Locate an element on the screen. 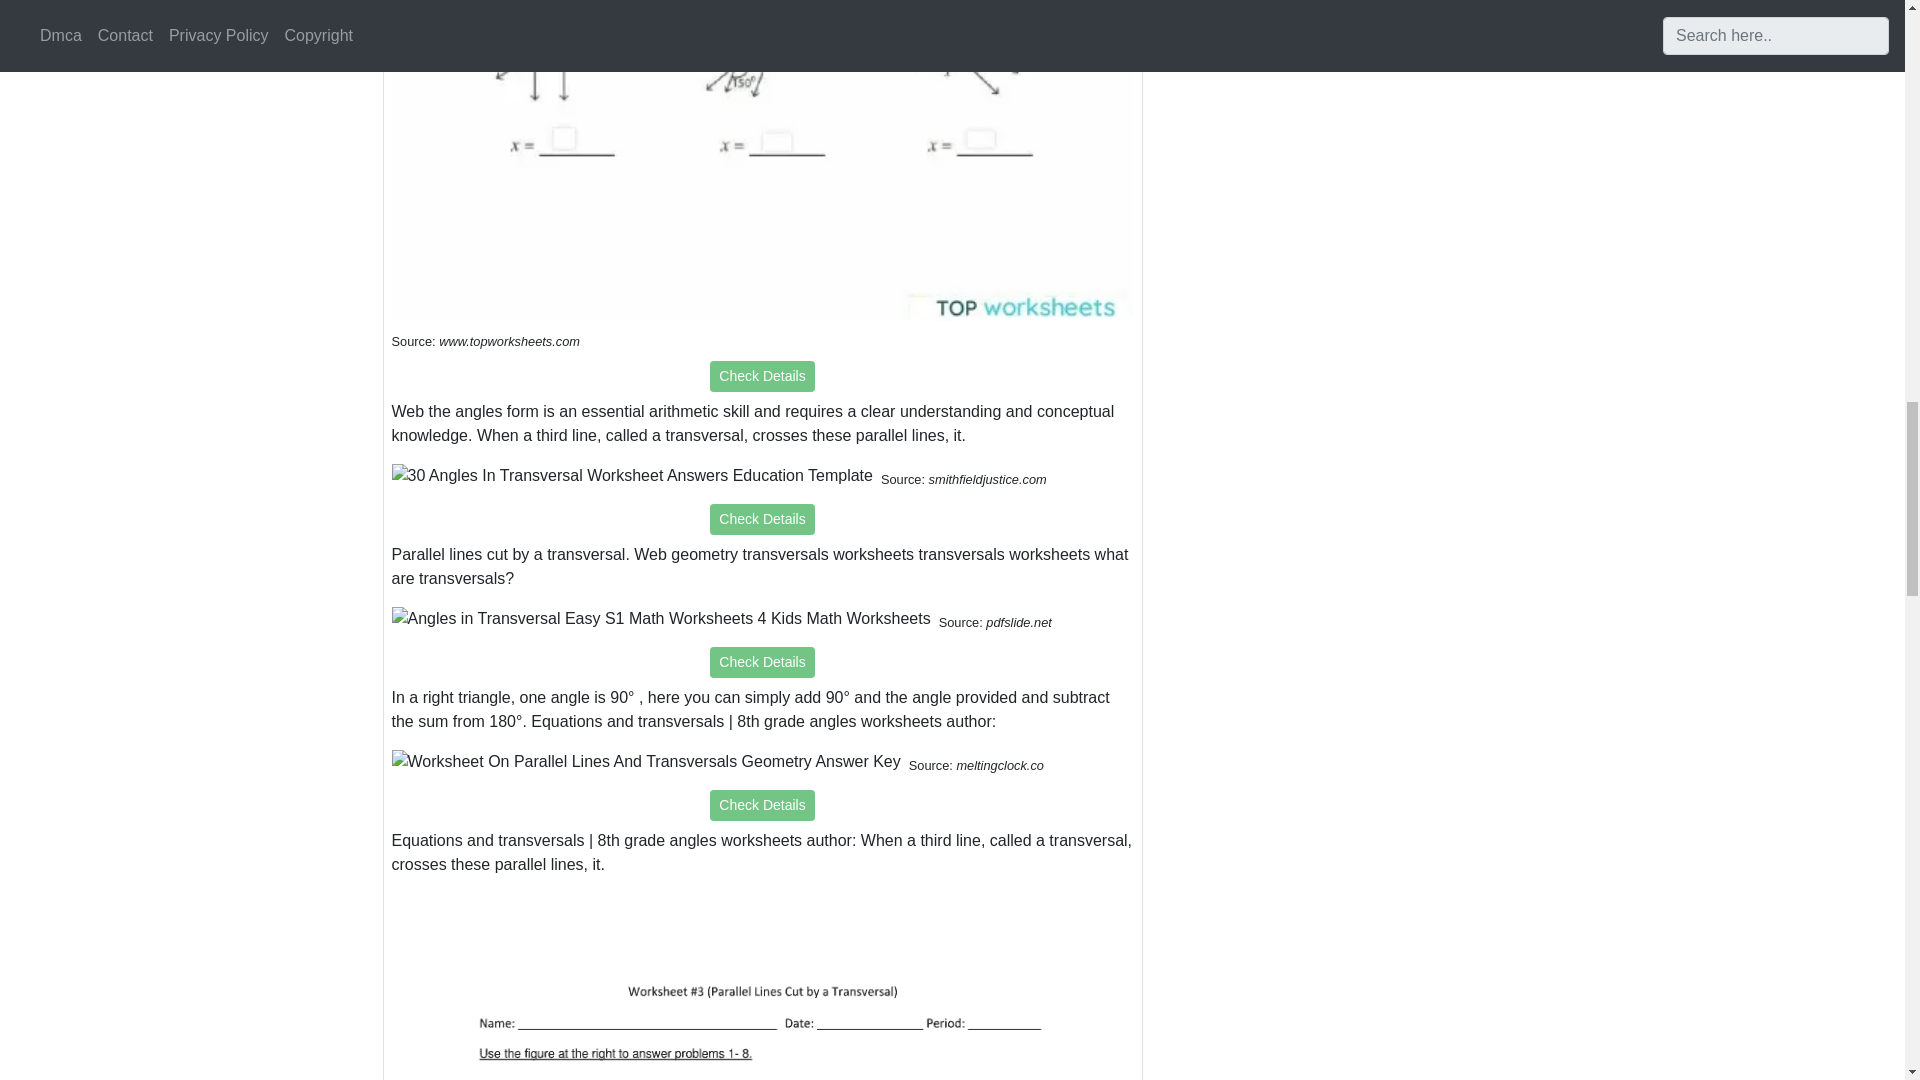  Check Details is located at coordinates (762, 519).